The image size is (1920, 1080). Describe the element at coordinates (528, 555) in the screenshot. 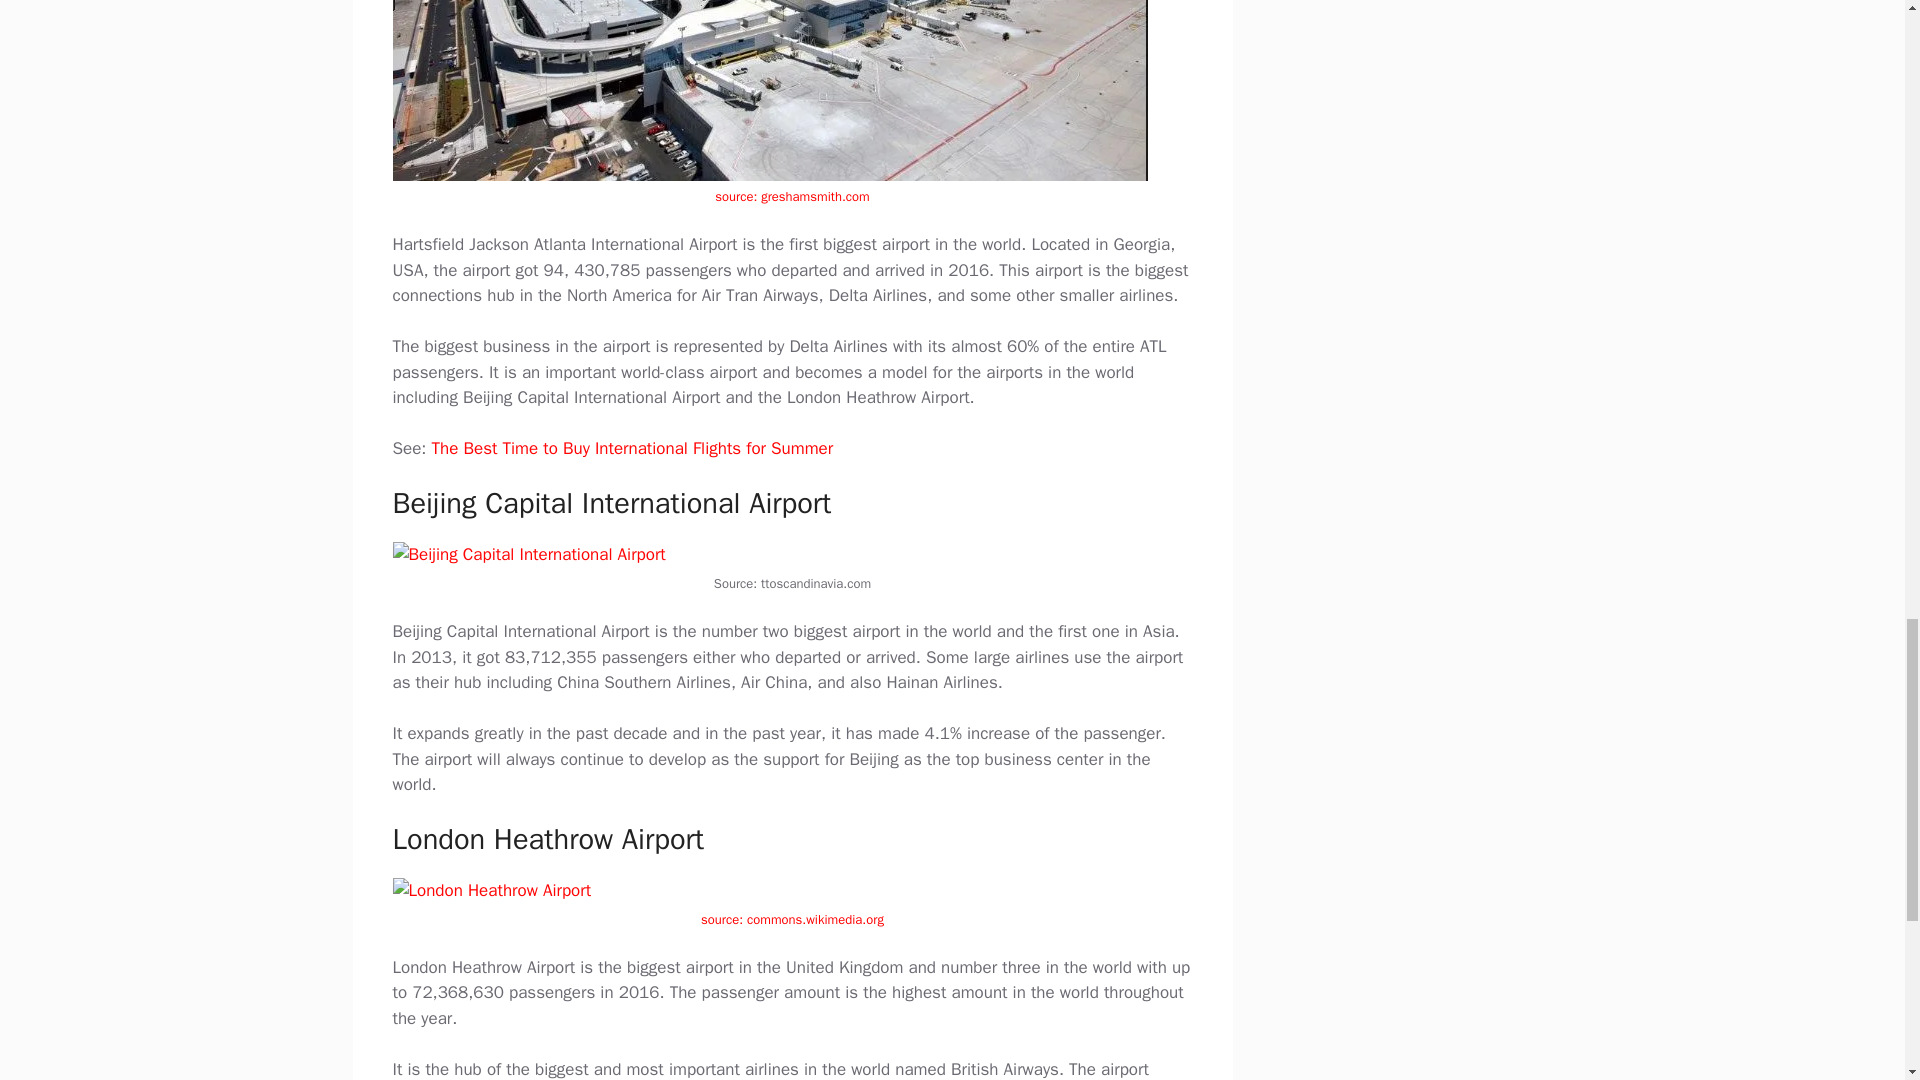

I see `Three Largest and Best Airports in the World 3` at that location.